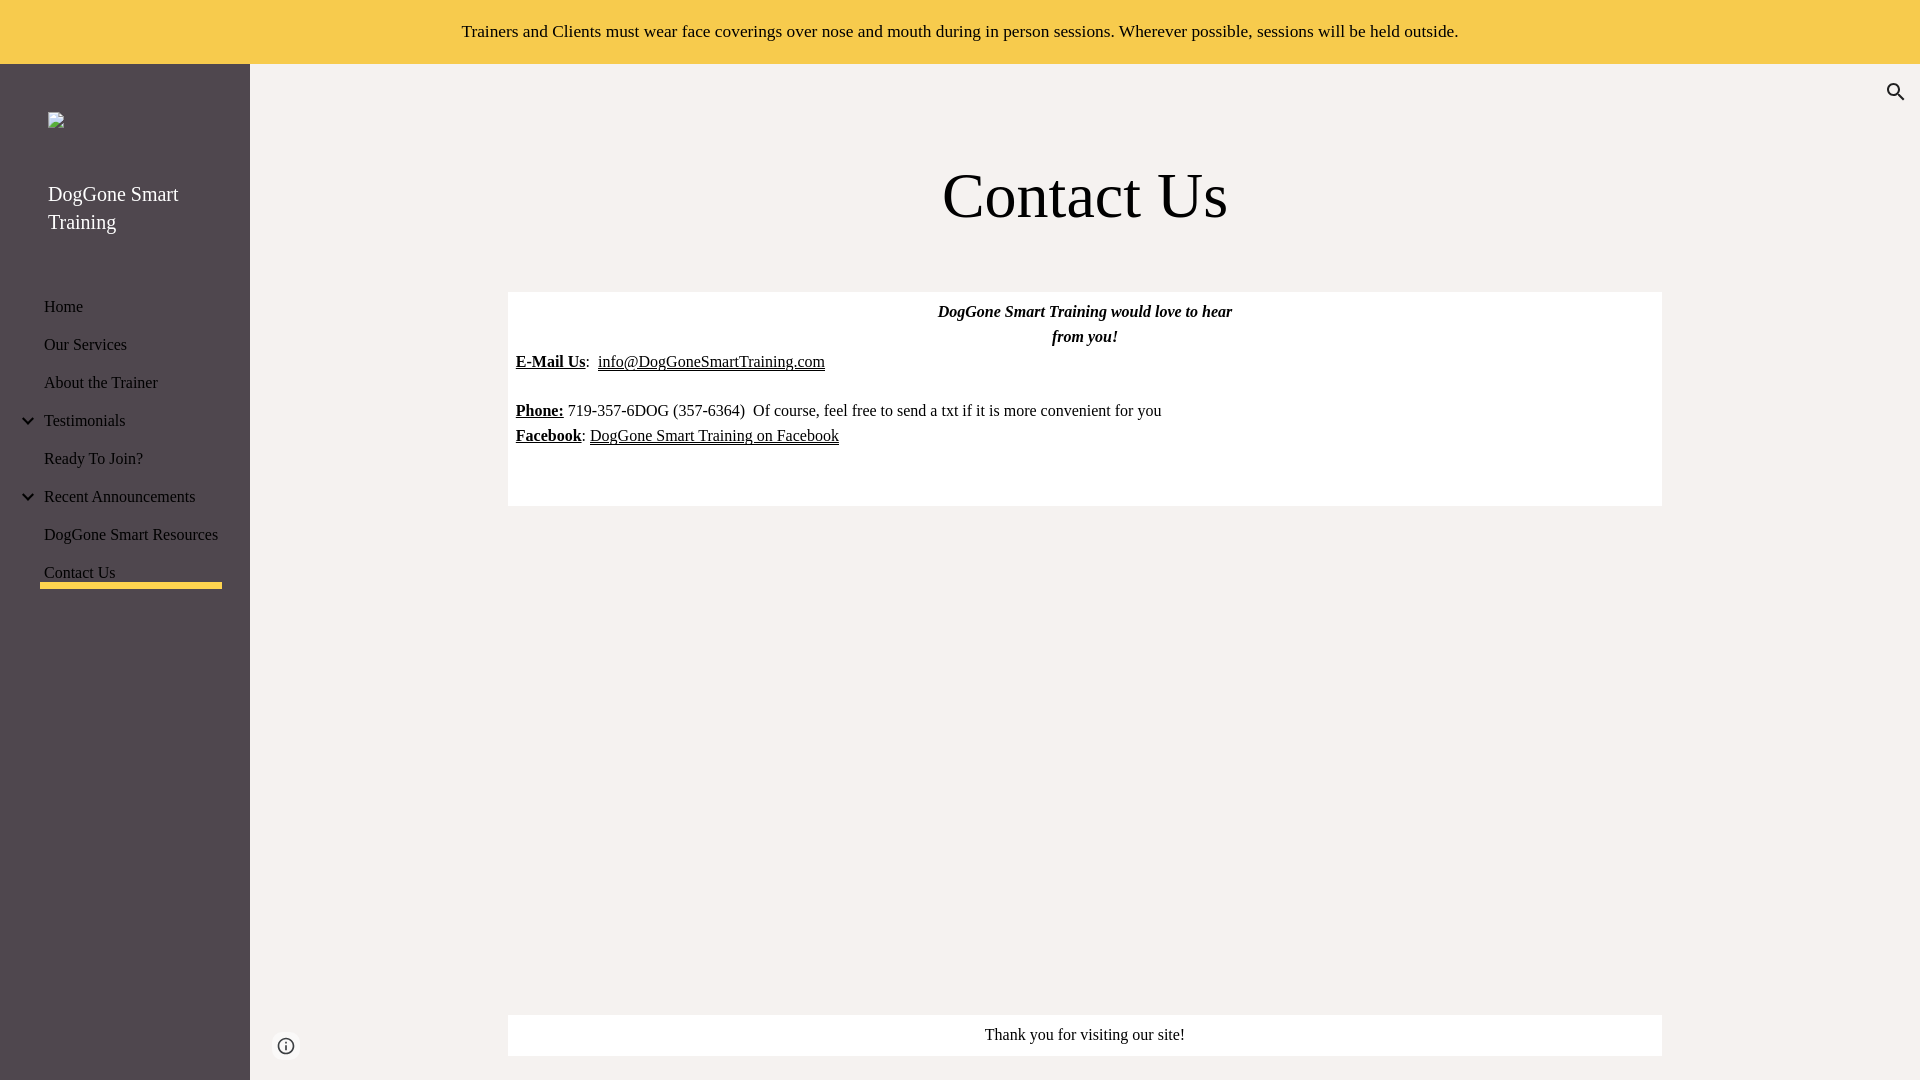  Describe the element at coordinates (133, 208) in the screenshot. I see `DogGone Smart Training` at that location.